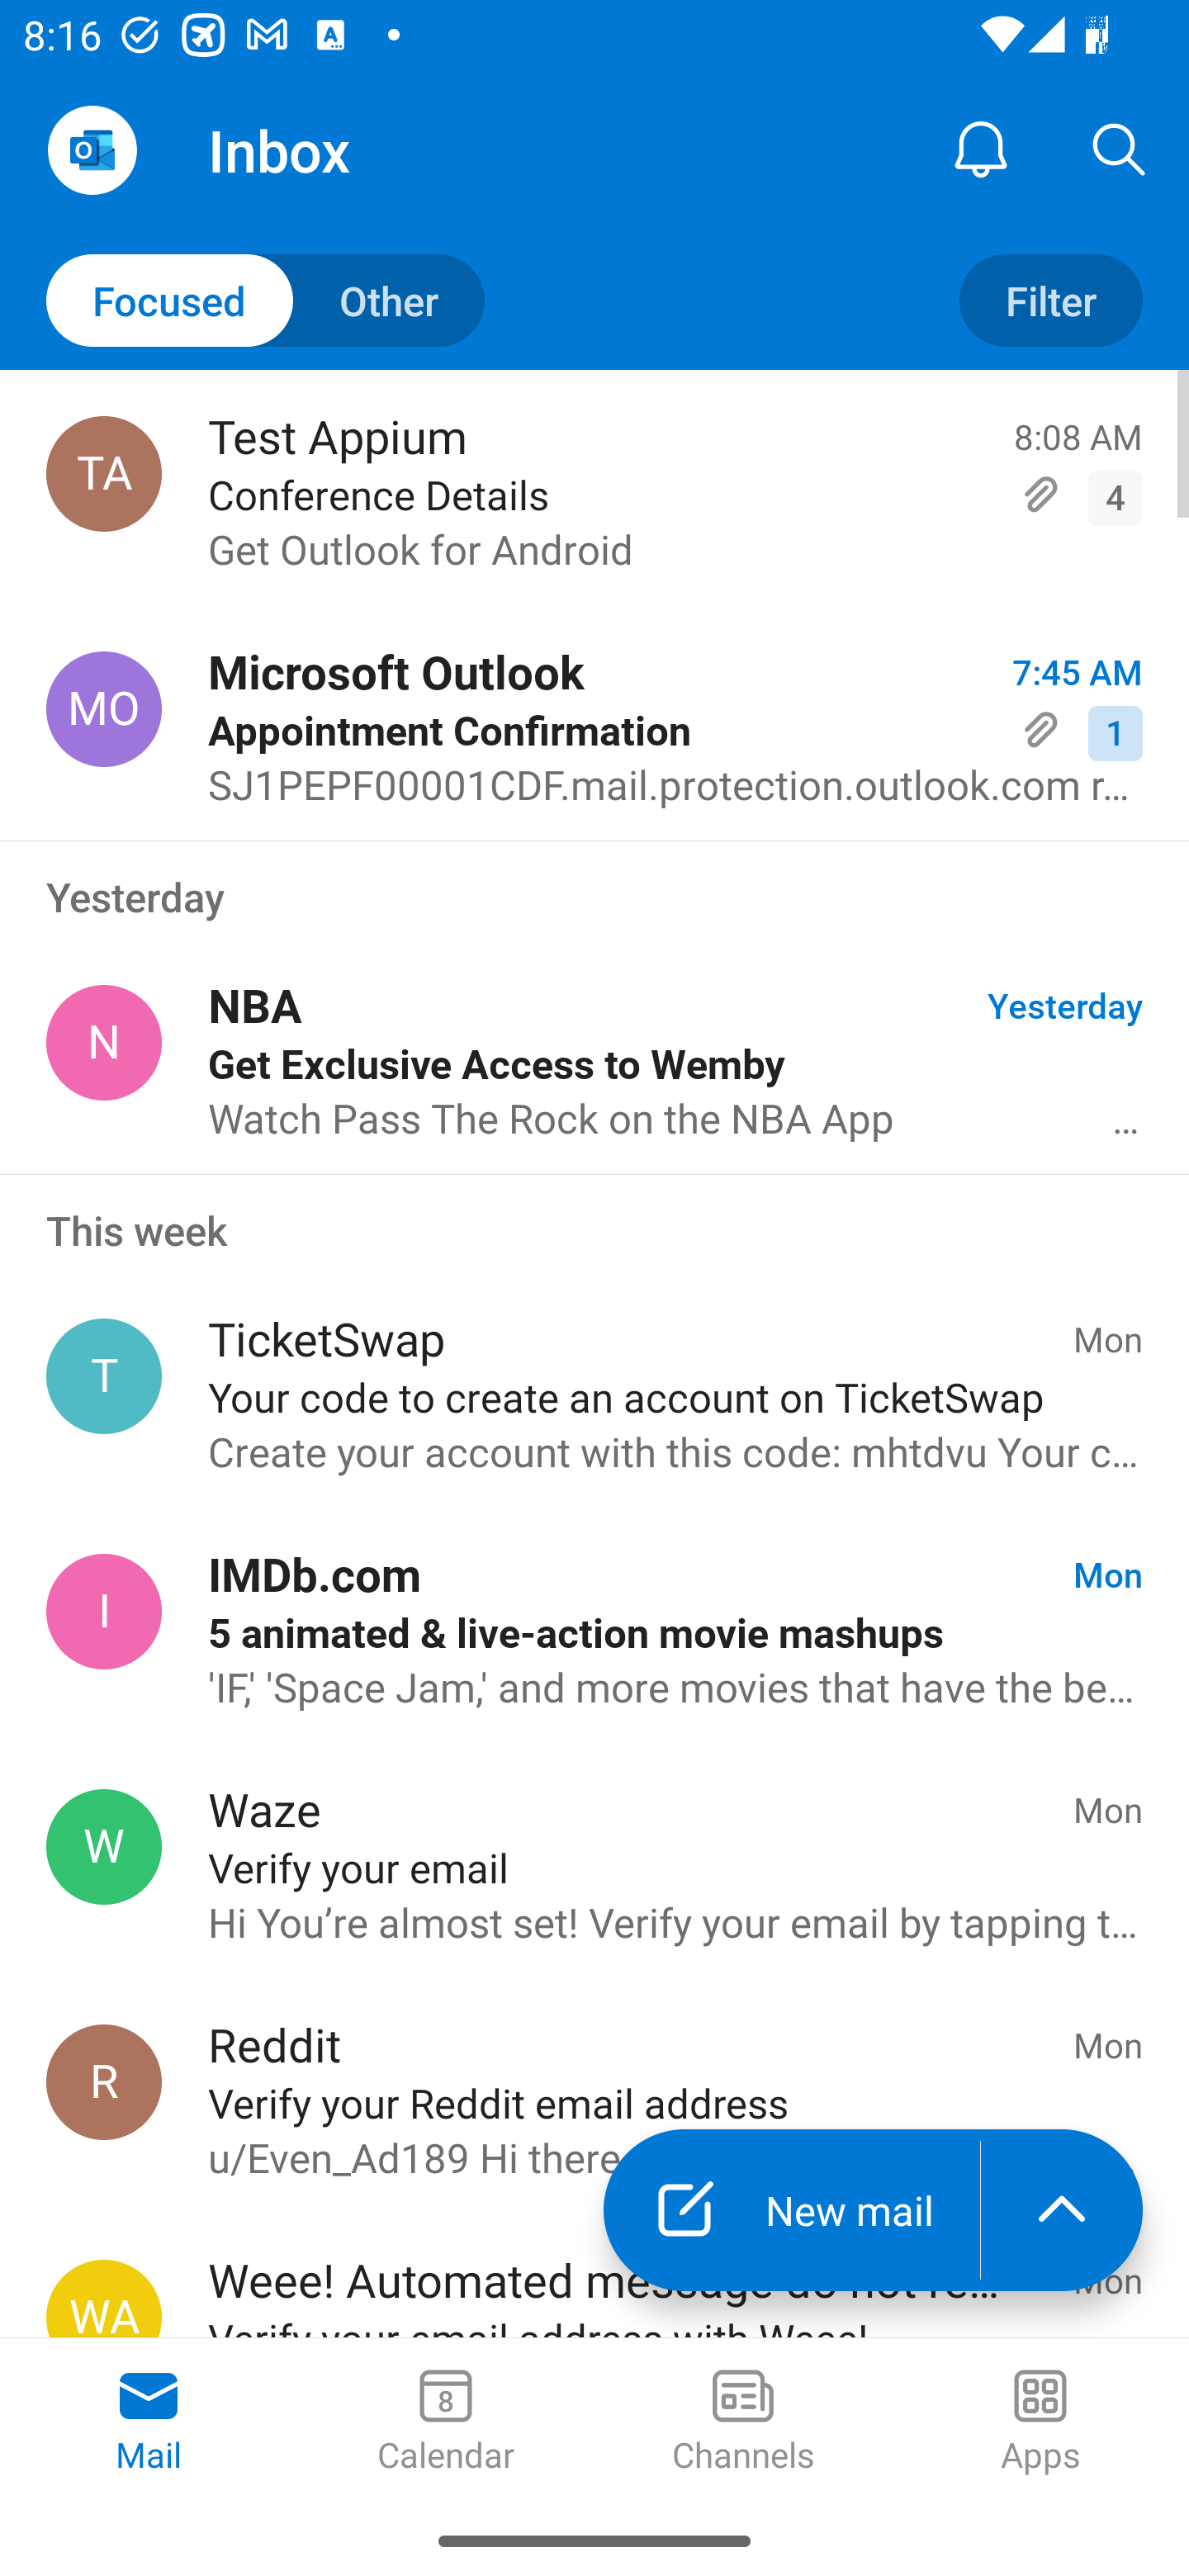 The width and height of the screenshot is (1189, 2576). I want to click on Calendar, so click(446, 2422).